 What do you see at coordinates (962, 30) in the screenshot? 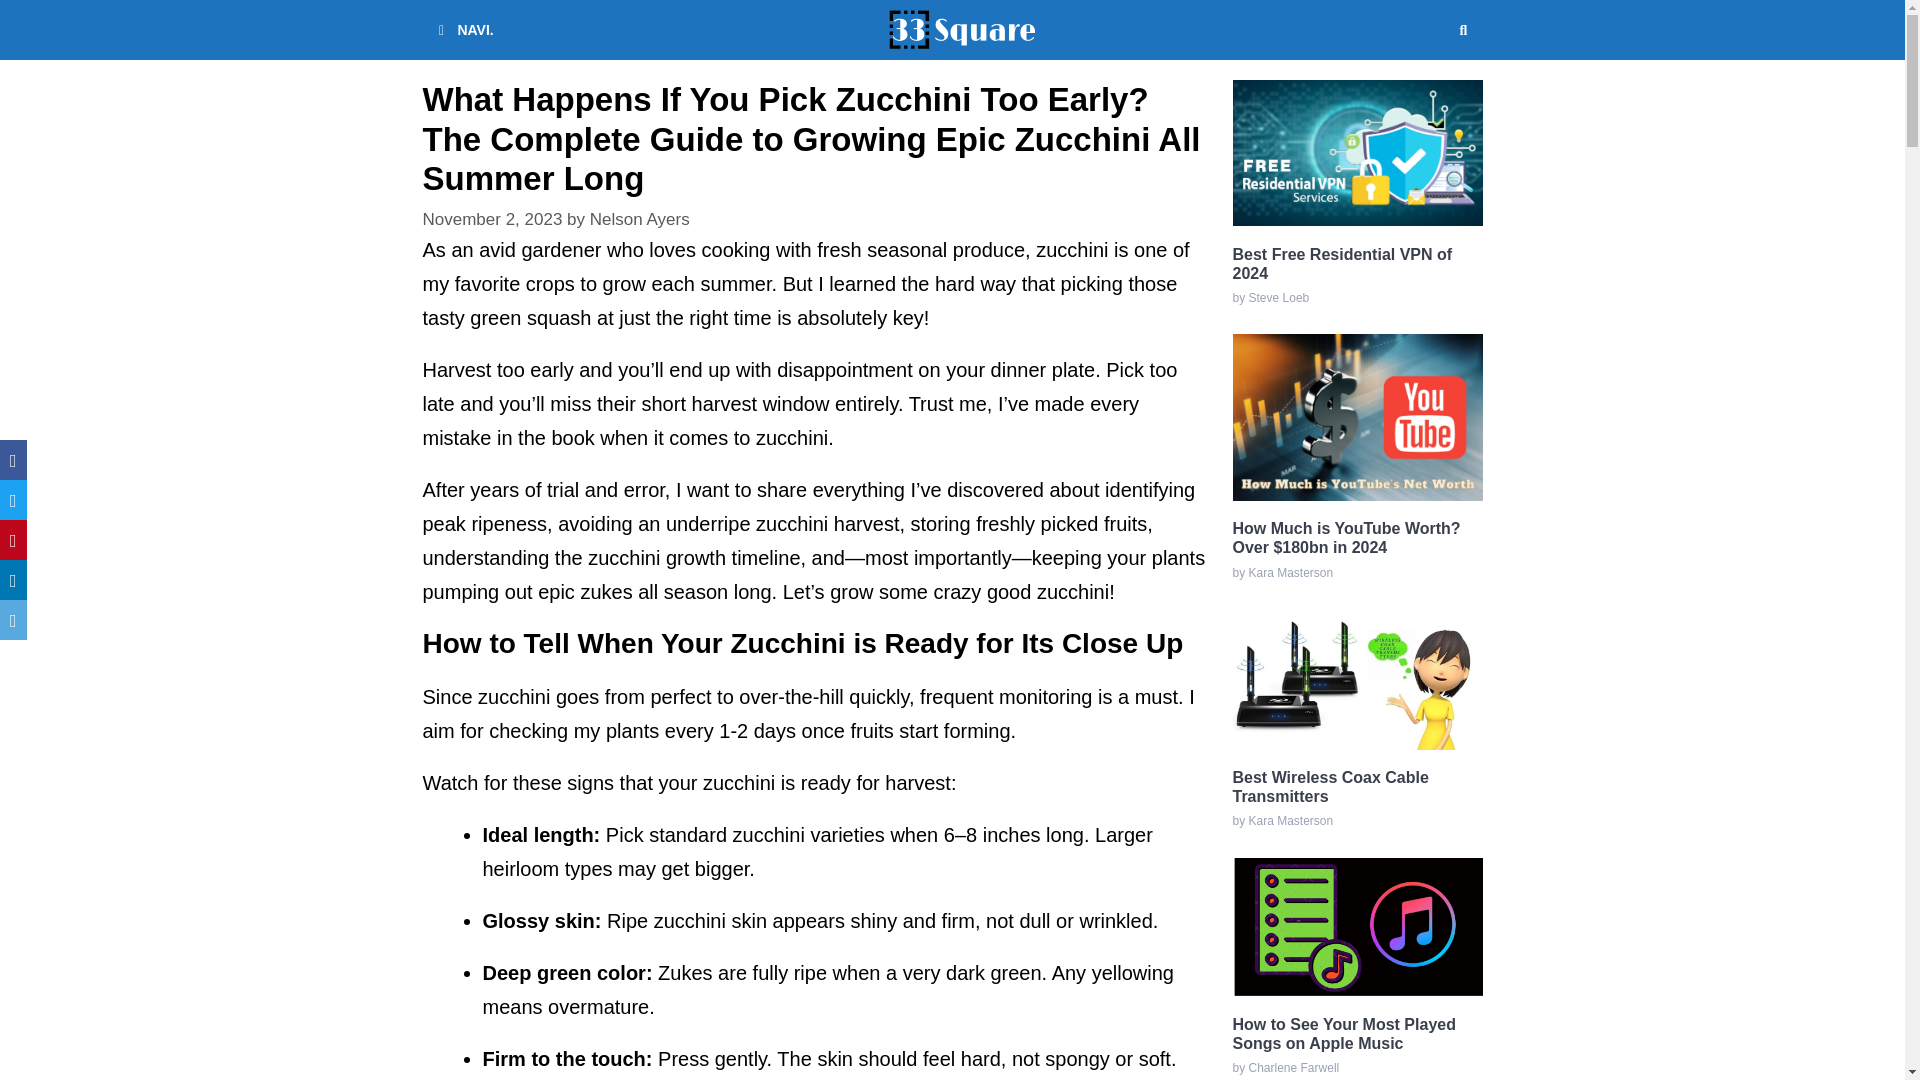
I see `33rd Square` at bounding box center [962, 30].